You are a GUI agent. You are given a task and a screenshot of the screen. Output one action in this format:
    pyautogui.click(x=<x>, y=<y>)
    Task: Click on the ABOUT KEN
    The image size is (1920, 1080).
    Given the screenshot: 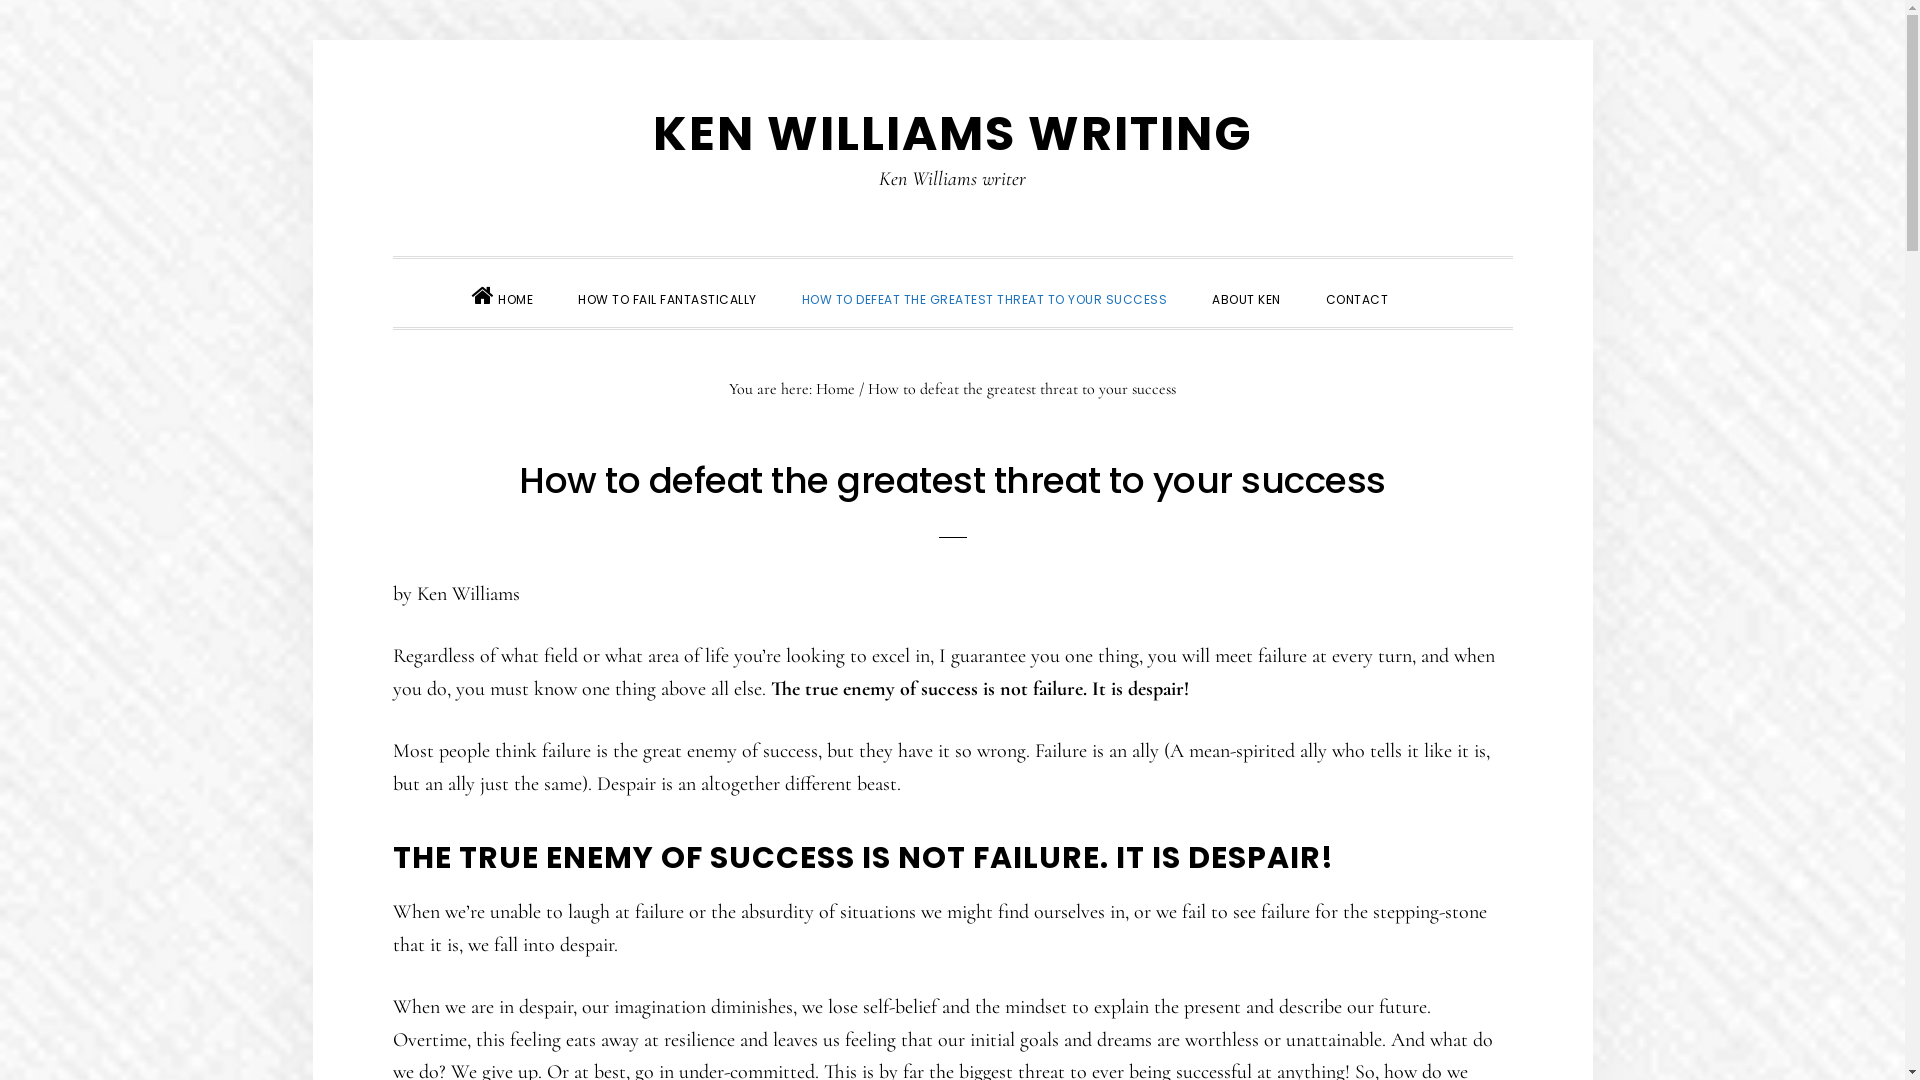 What is the action you would take?
    pyautogui.click(x=1246, y=298)
    